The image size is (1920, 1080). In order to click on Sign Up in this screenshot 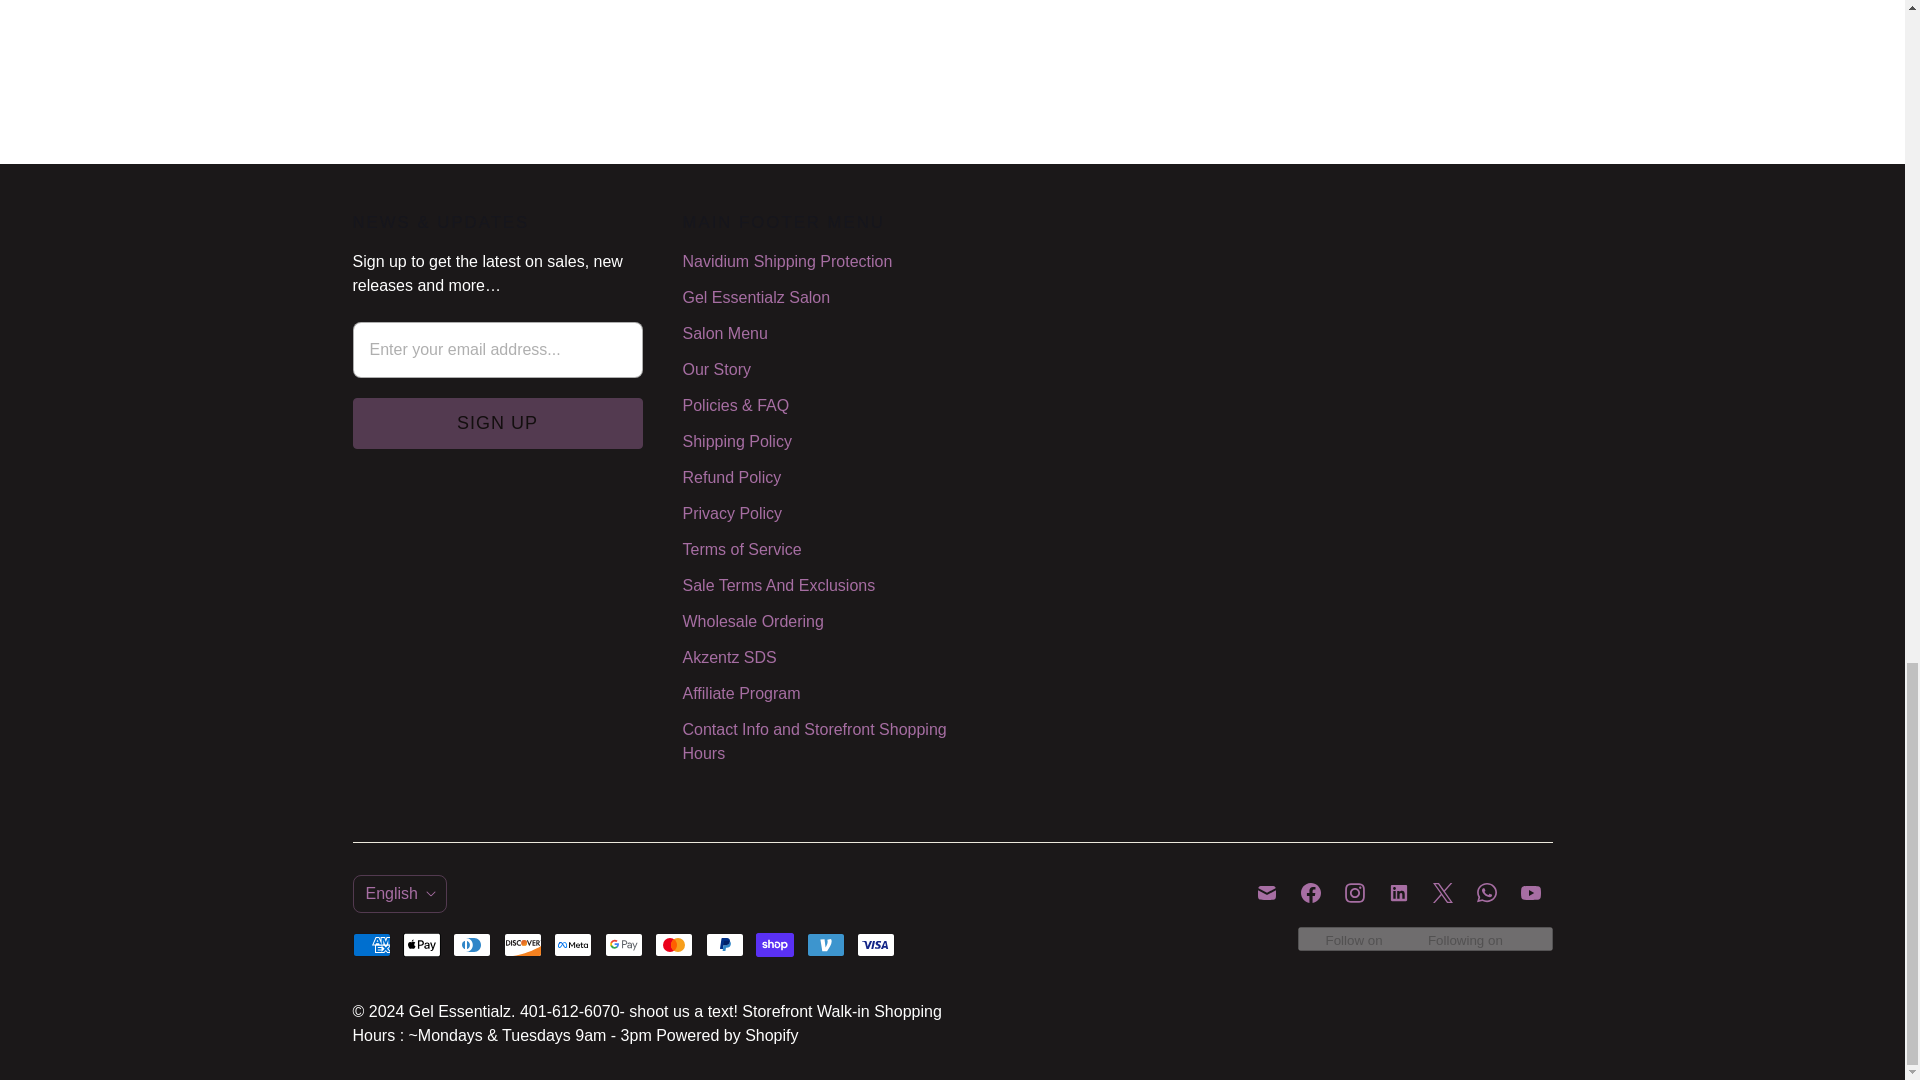, I will do `click(496, 424)`.